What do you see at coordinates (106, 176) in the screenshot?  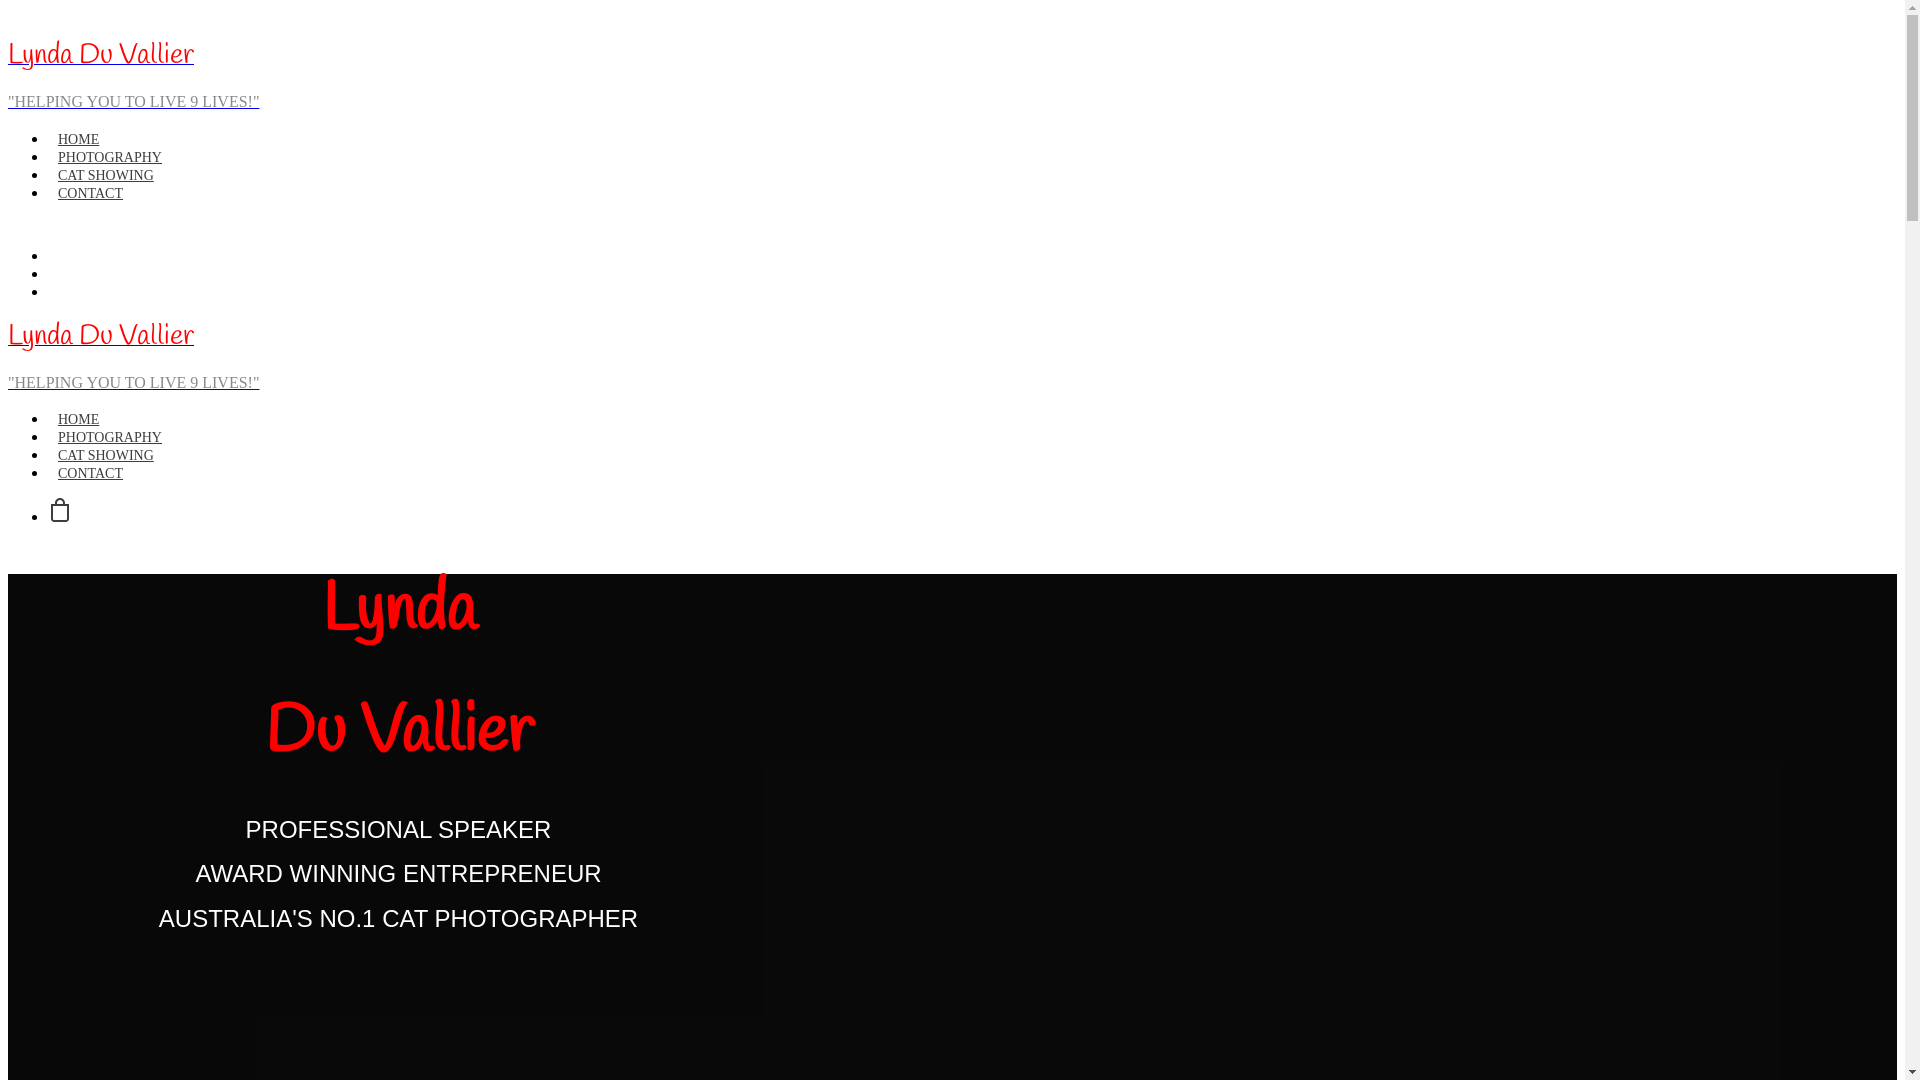 I see `CAT SHOWING` at bounding box center [106, 176].